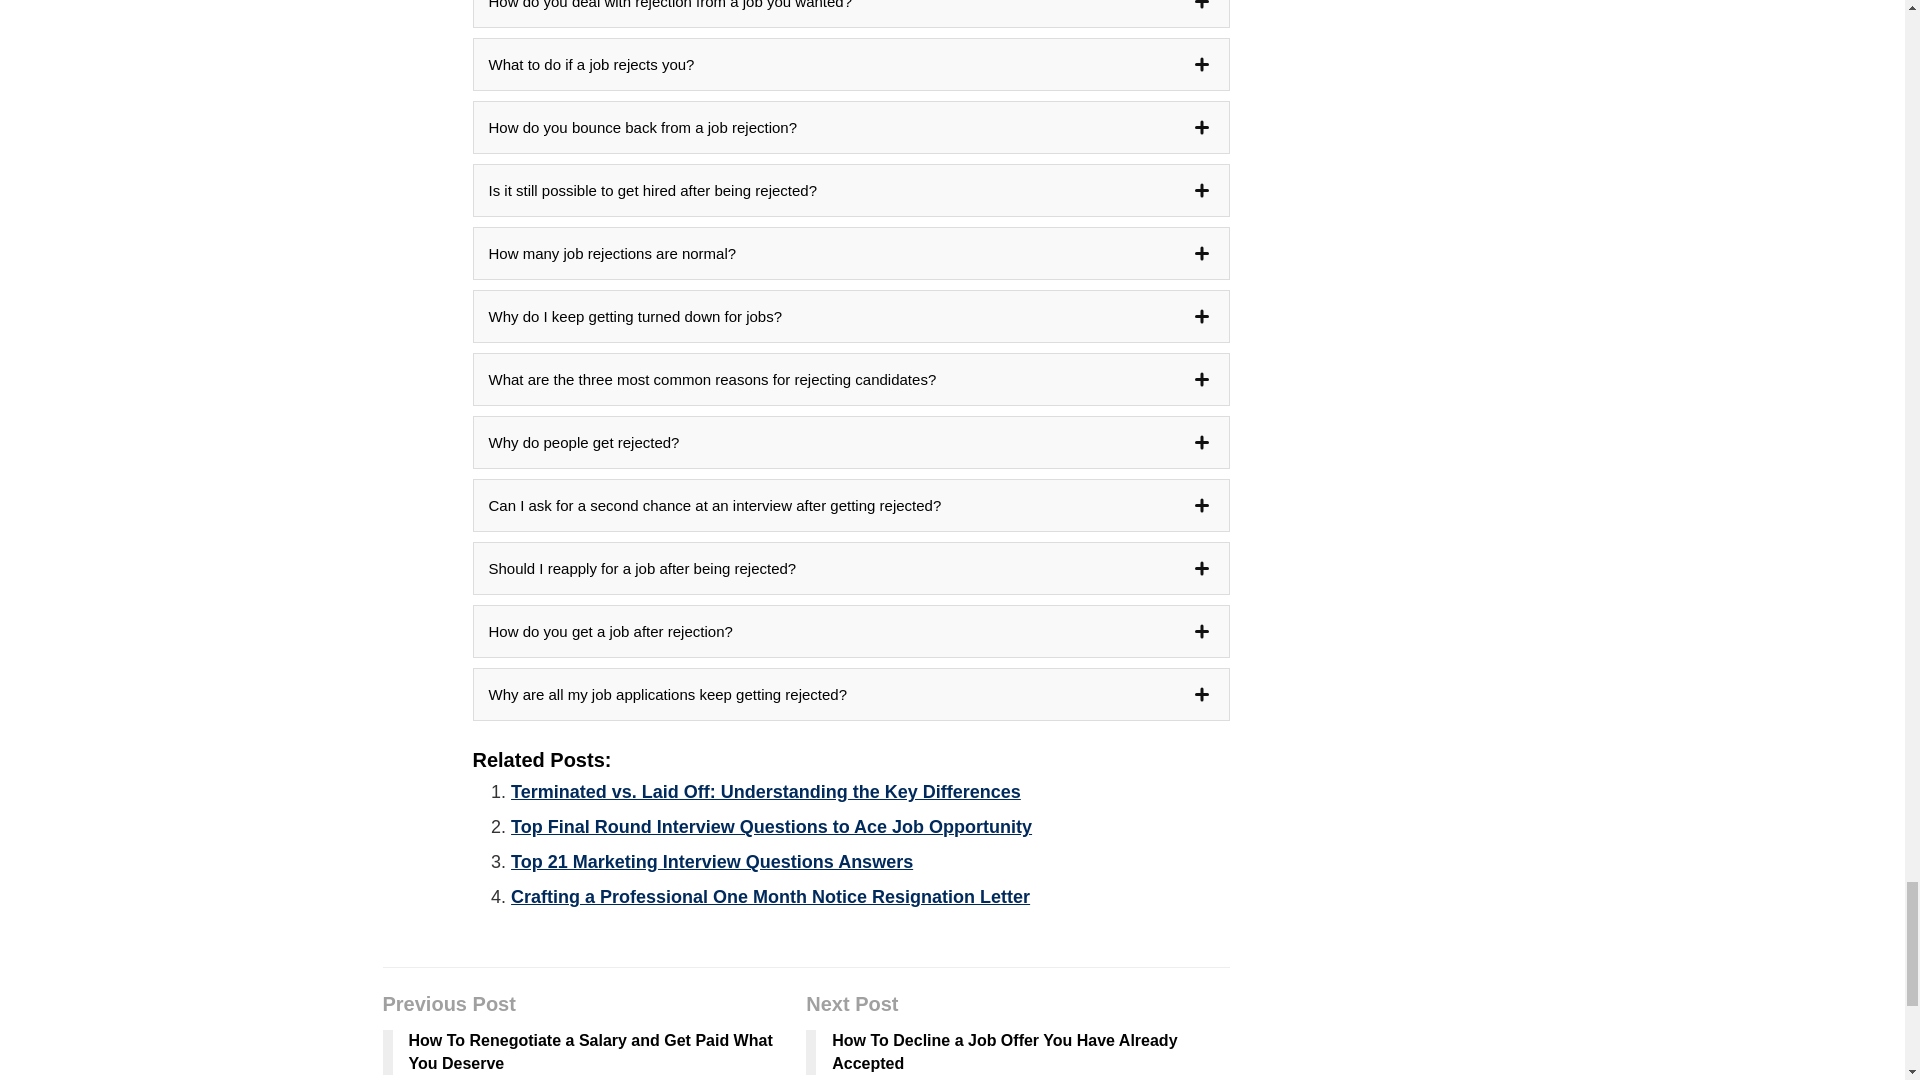  Describe the element at coordinates (766, 792) in the screenshot. I see `Terminated vs. Laid Off: Understanding the Key Differences` at that location.